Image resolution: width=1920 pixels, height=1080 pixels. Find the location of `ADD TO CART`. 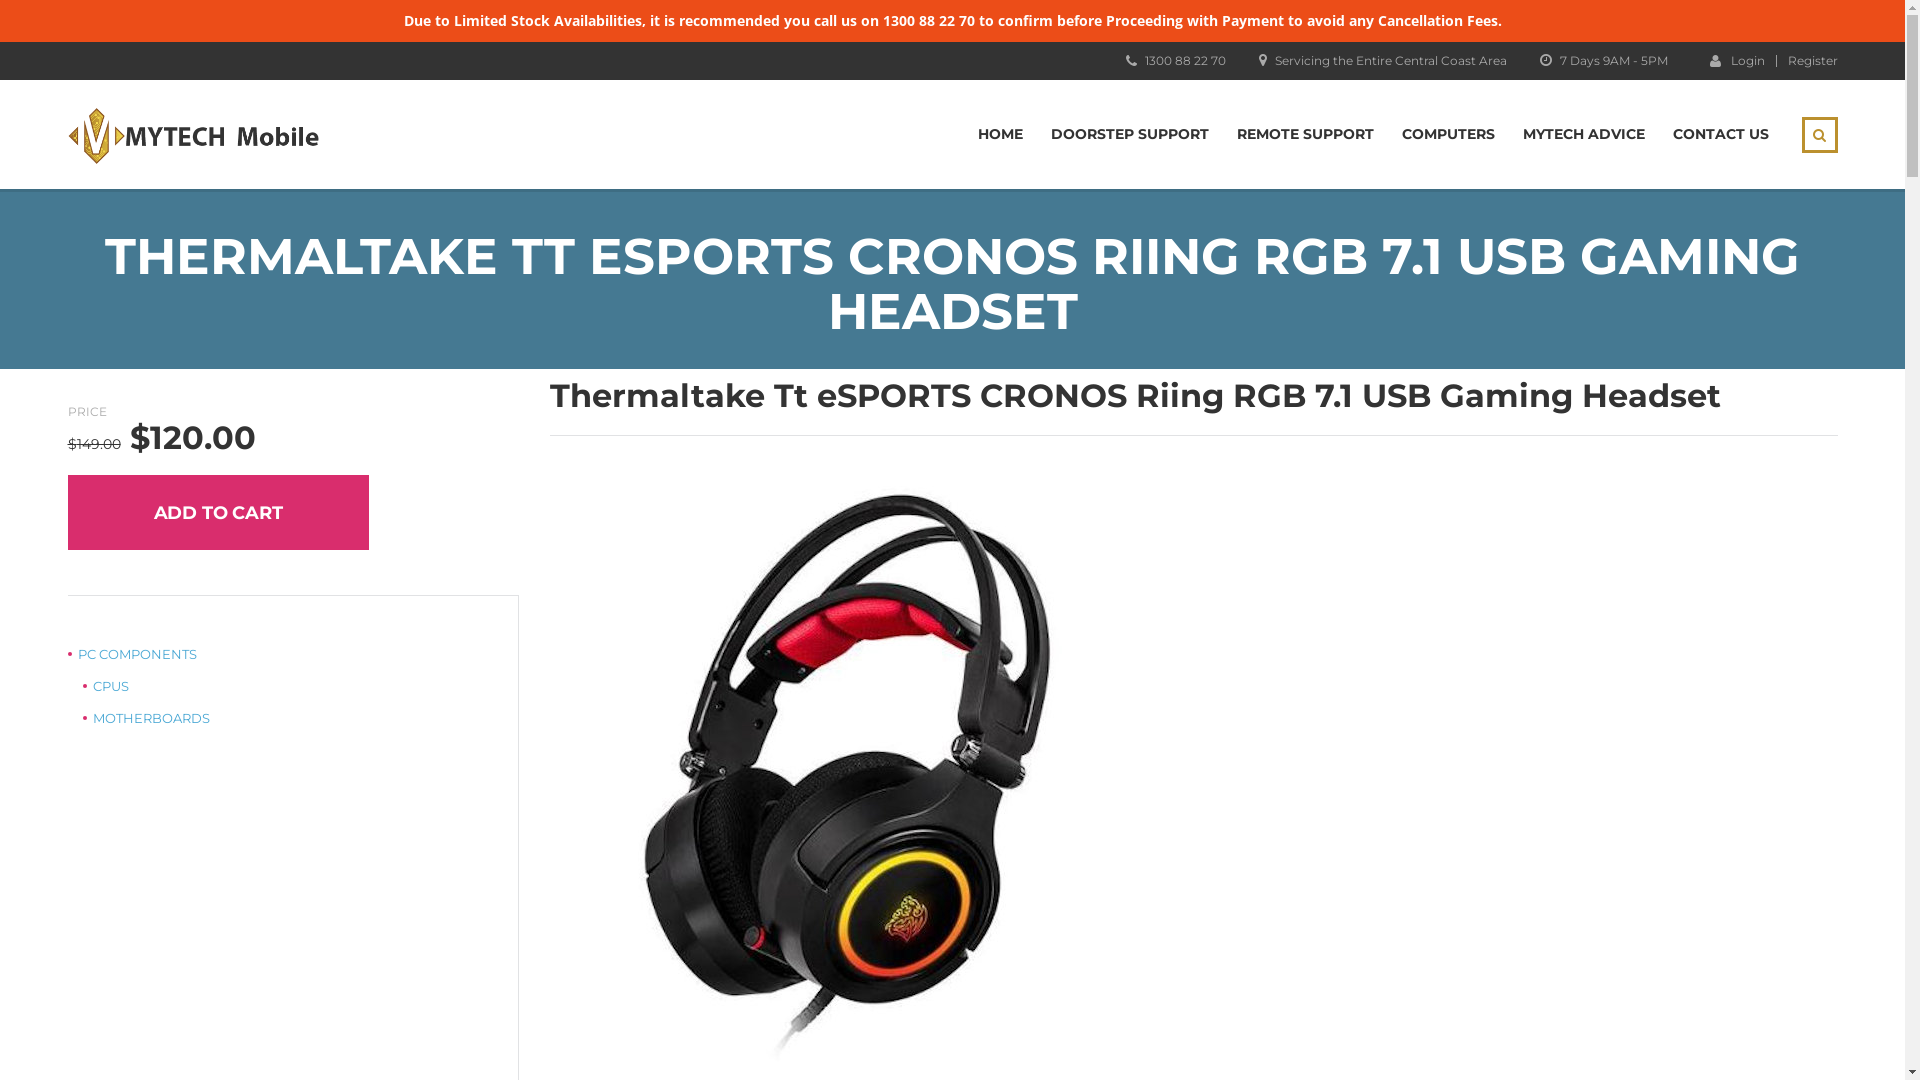

ADD TO CART is located at coordinates (218, 512).